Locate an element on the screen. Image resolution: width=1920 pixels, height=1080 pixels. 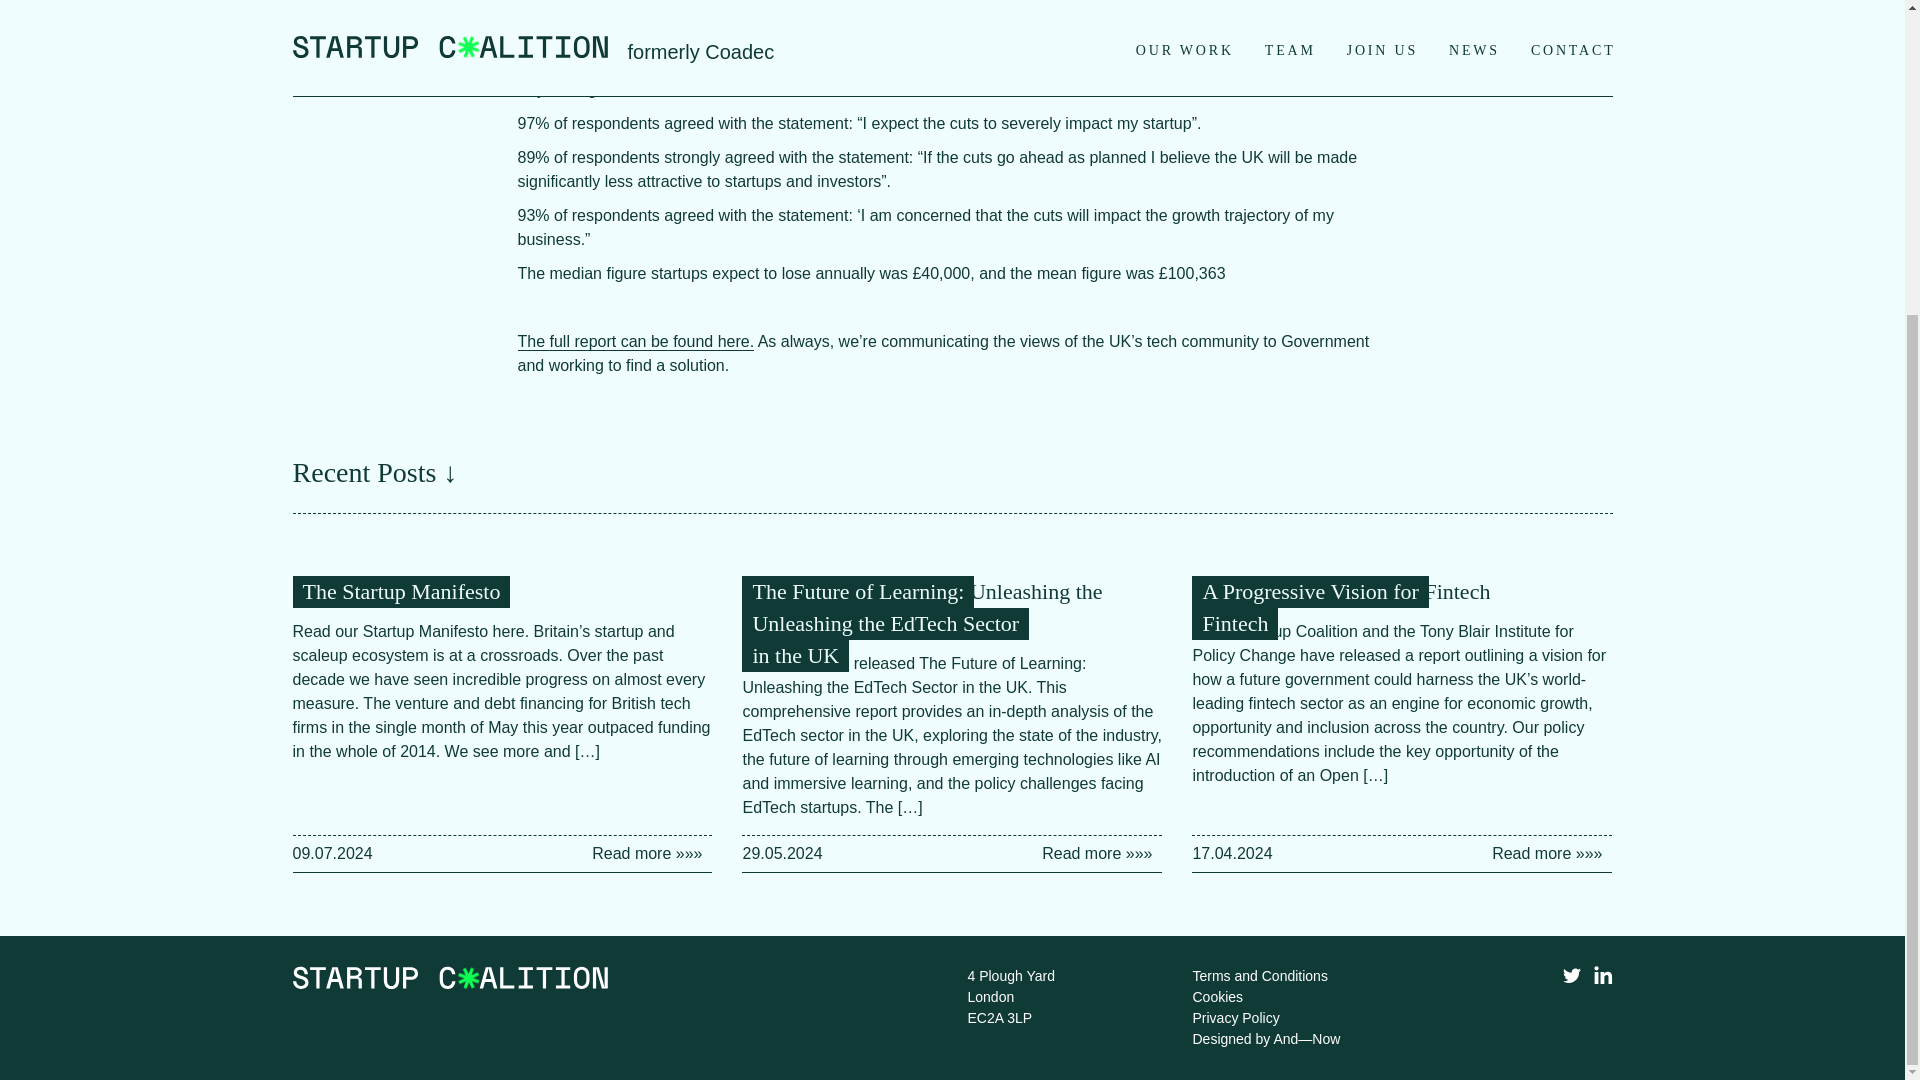
Privacy Policy is located at coordinates (1235, 1018).